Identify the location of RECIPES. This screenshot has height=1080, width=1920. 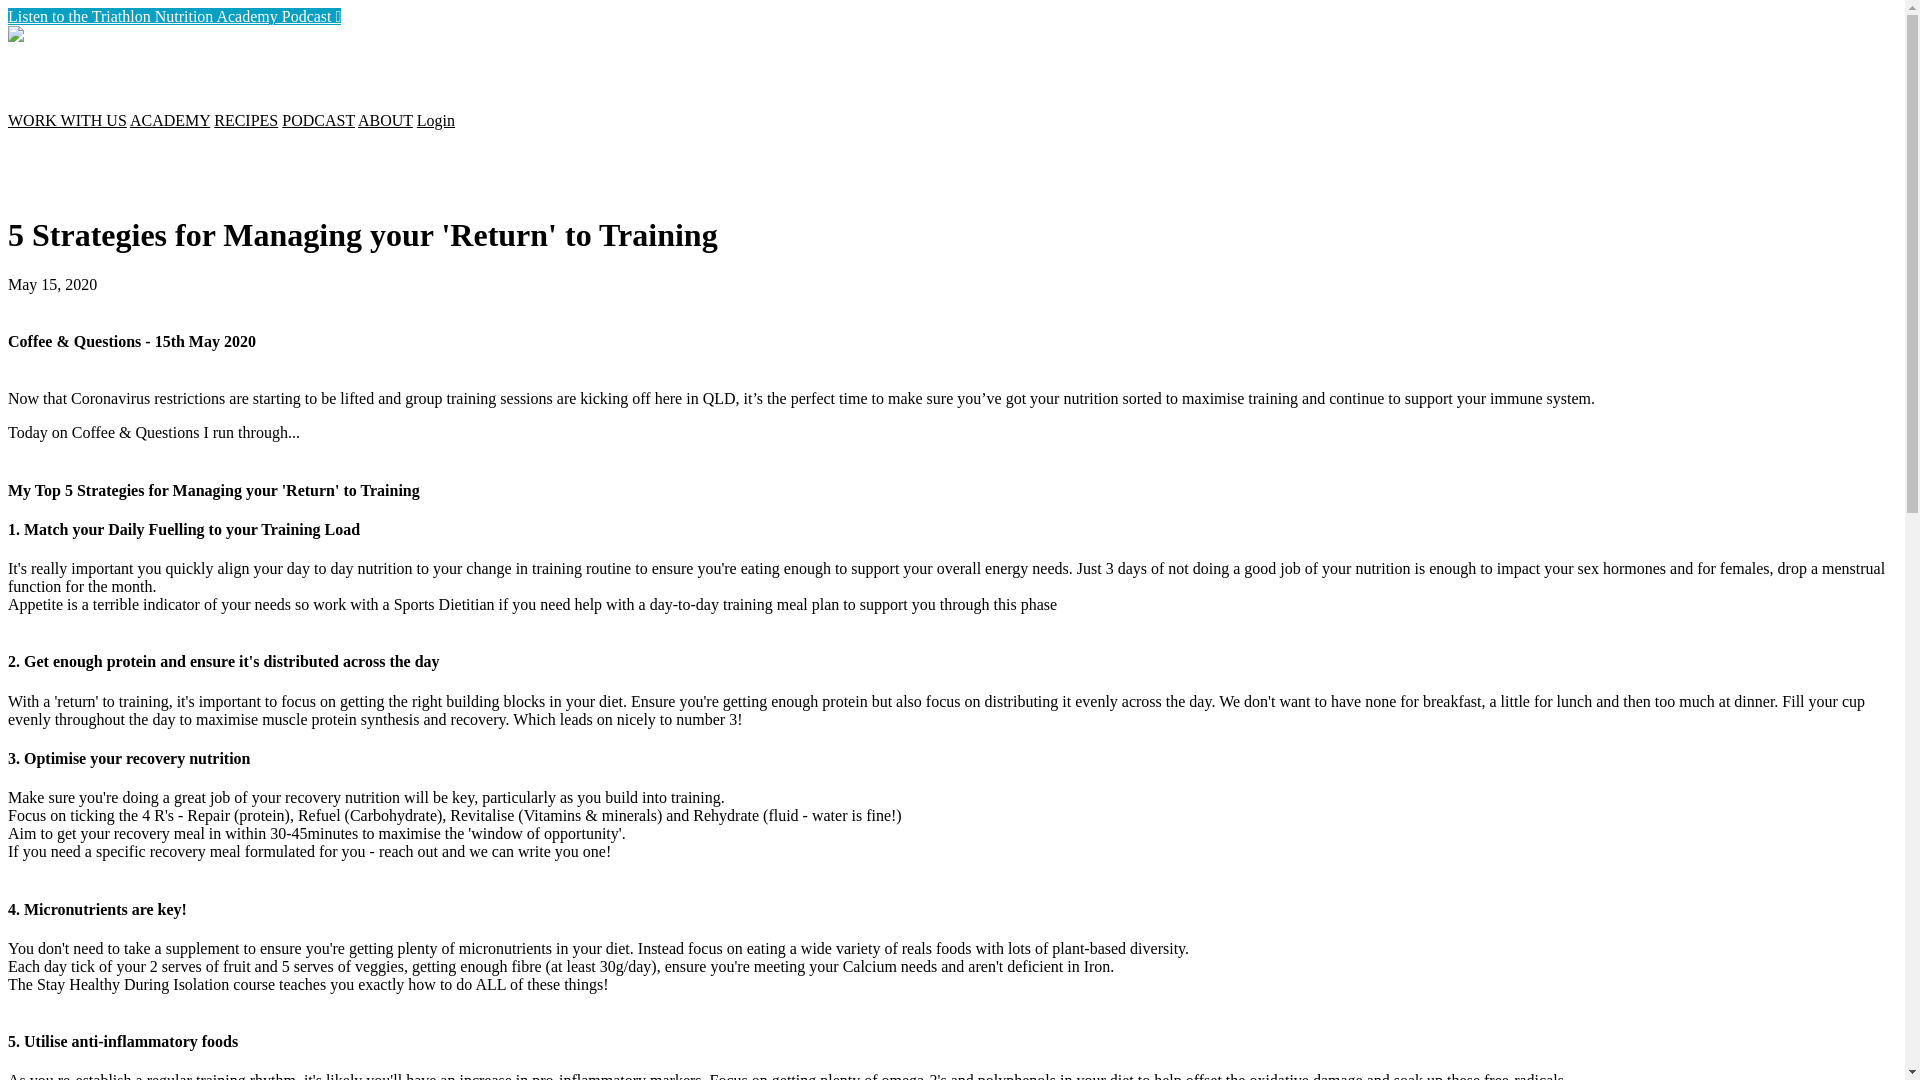
(246, 120).